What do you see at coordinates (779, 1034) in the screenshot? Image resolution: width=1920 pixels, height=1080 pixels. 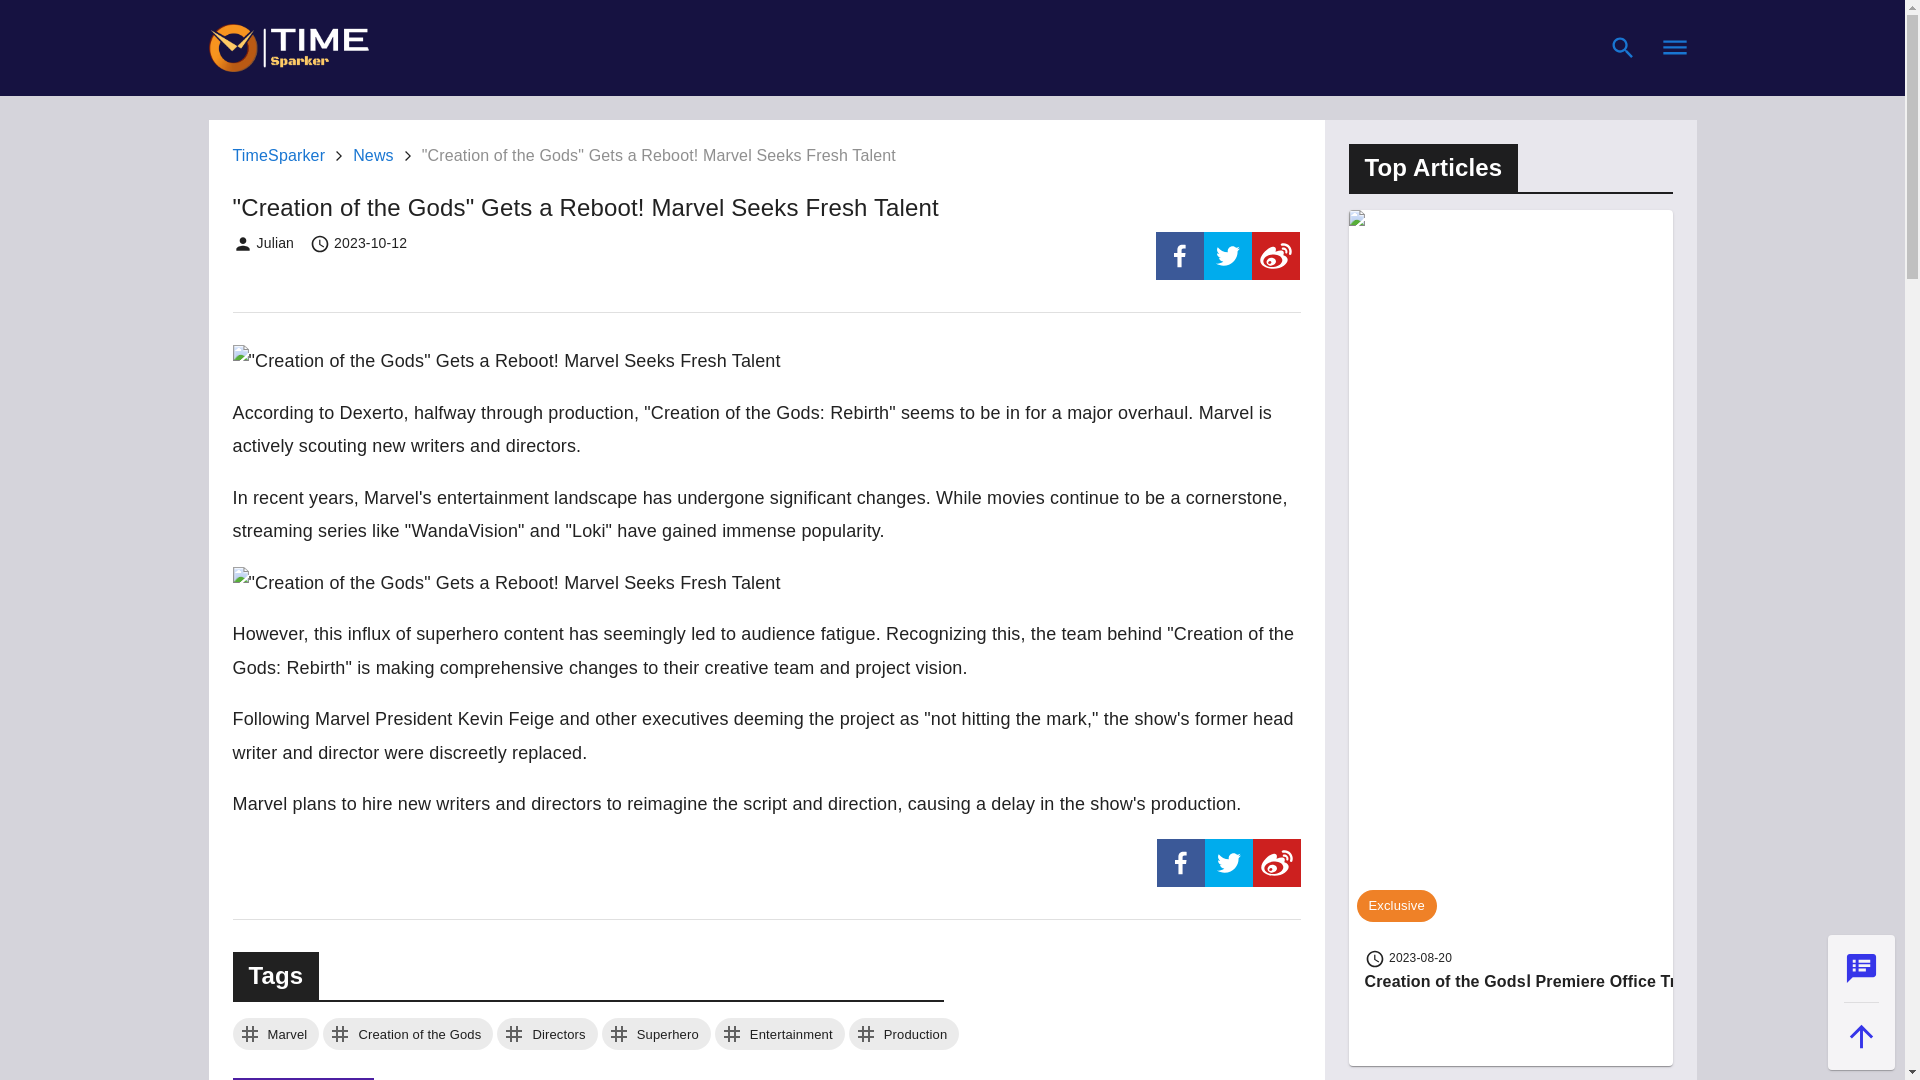 I see `Entertainment` at bounding box center [779, 1034].